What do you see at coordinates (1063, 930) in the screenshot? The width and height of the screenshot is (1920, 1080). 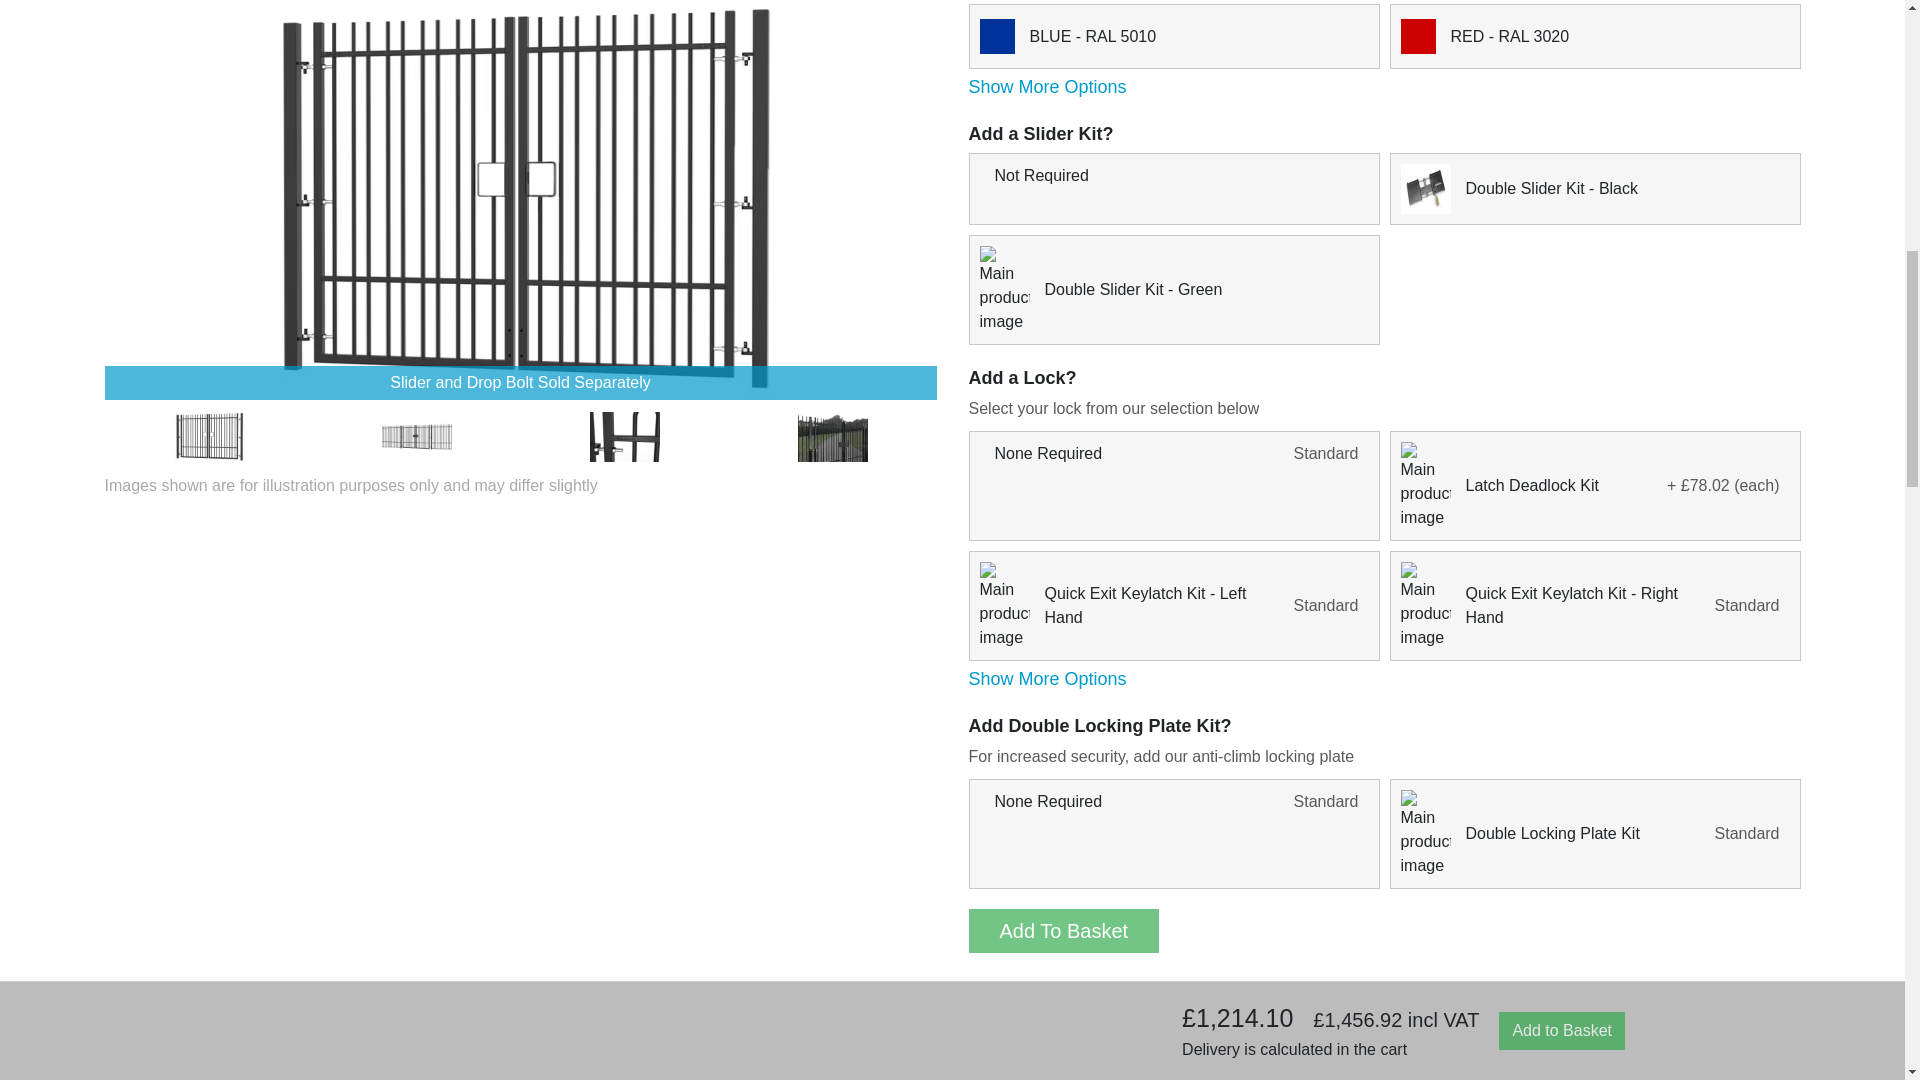 I see `Add To Basket` at bounding box center [1063, 930].